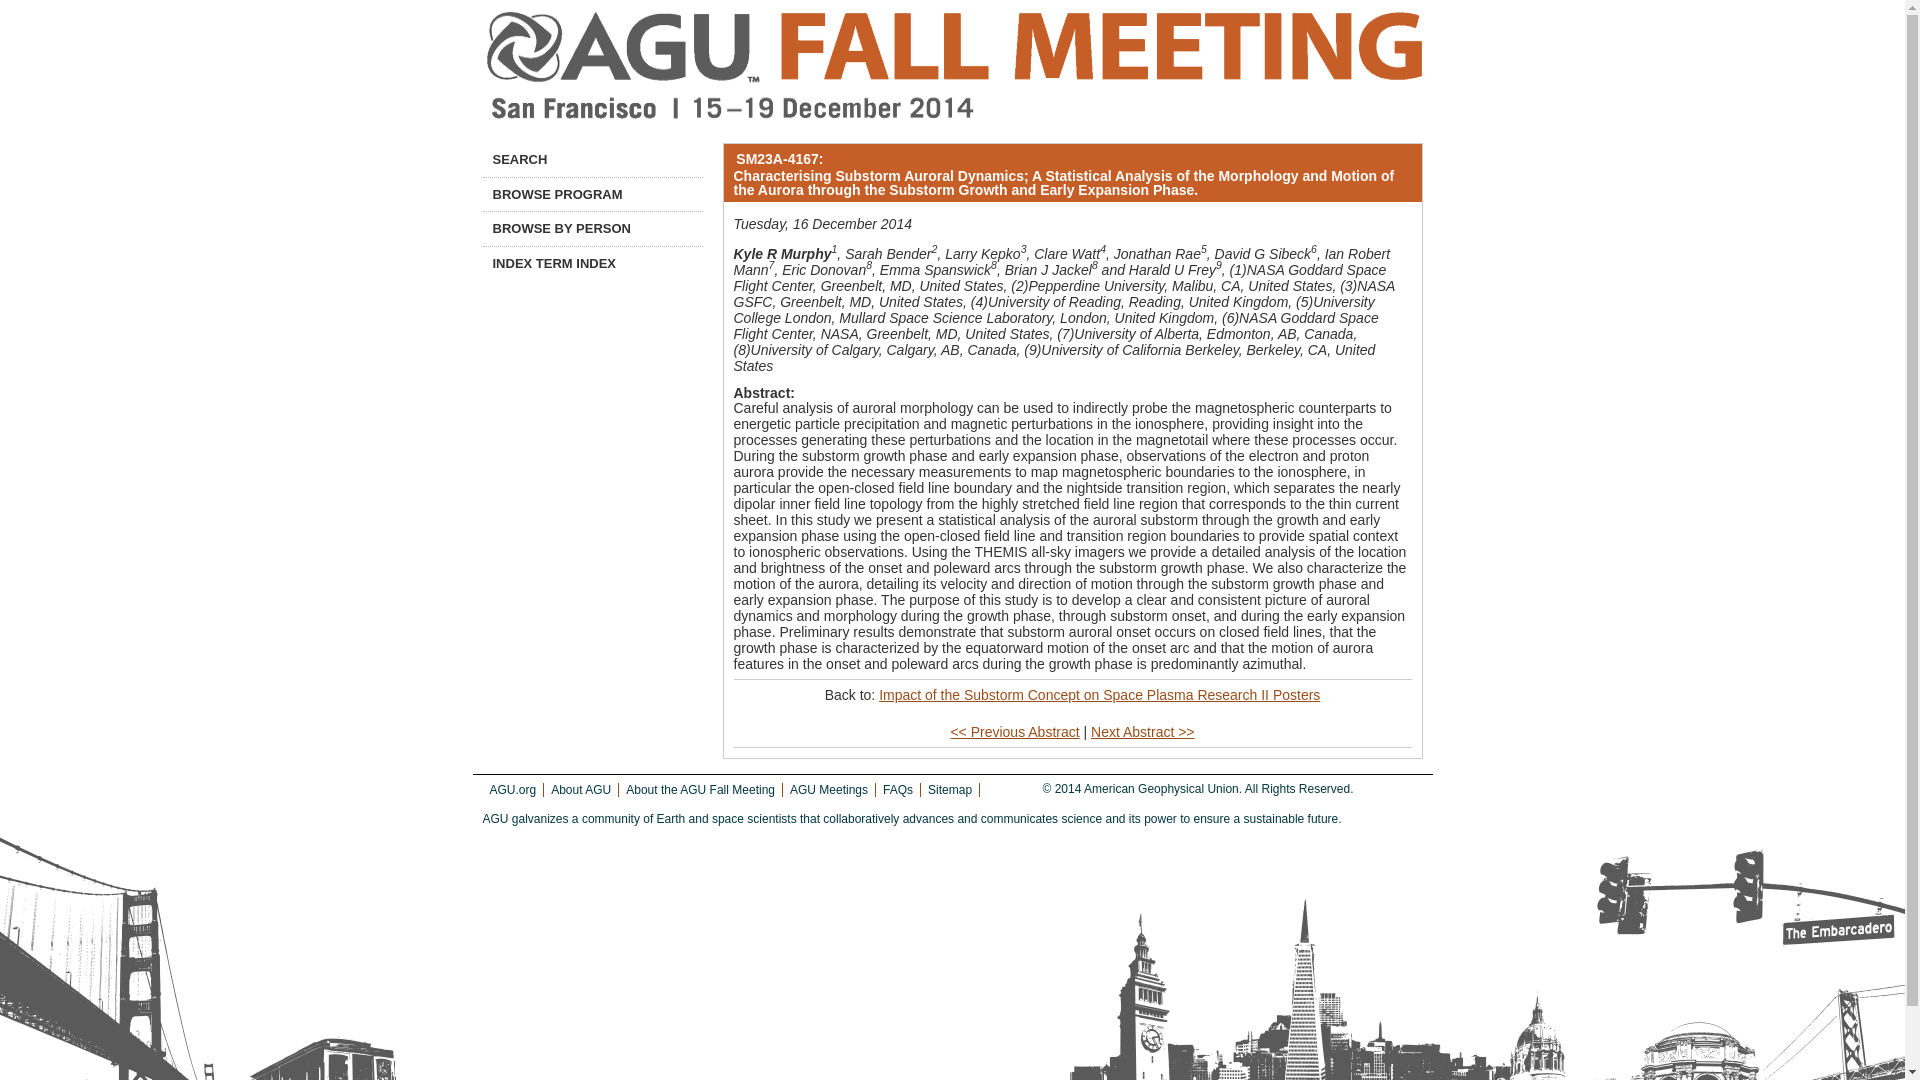 The width and height of the screenshot is (1920, 1080). What do you see at coordinates (592, 264) in the screenshot?
I see `INDEX TERM INDEX` at bounding box center [592, 264].